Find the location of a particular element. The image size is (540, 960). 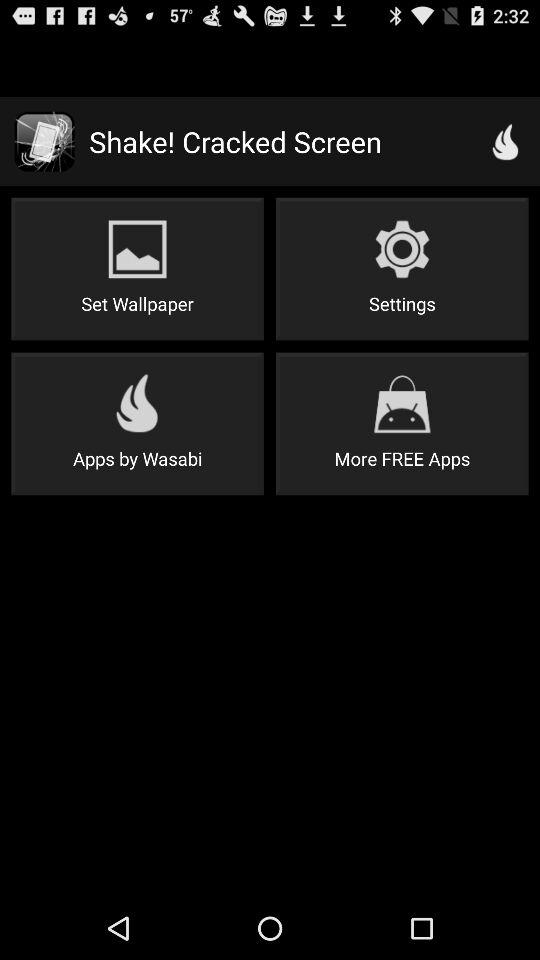

click button to the right of the apps by wasabi button is located at coordinates (402, 424).